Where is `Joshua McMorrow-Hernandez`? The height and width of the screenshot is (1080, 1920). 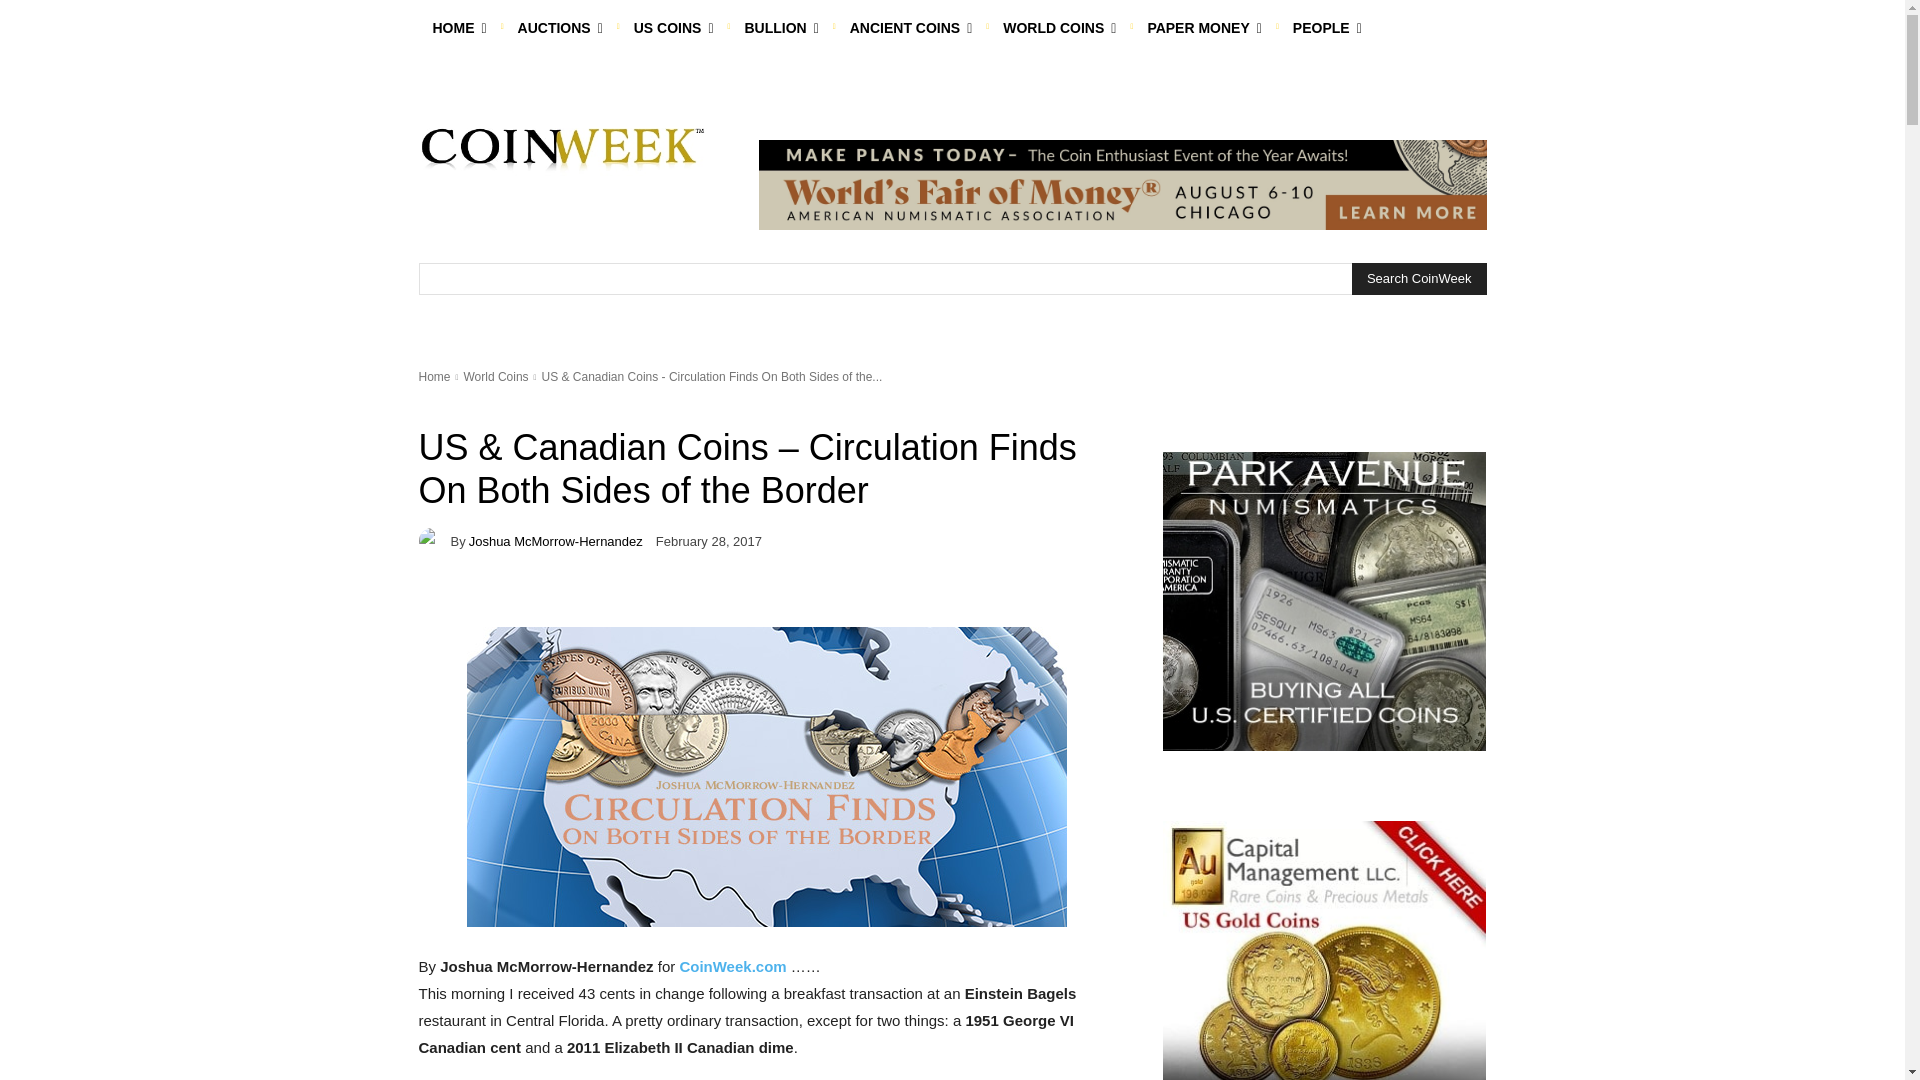
Joshua McMorrow-Hernandez is located at coordinates (434, 541).